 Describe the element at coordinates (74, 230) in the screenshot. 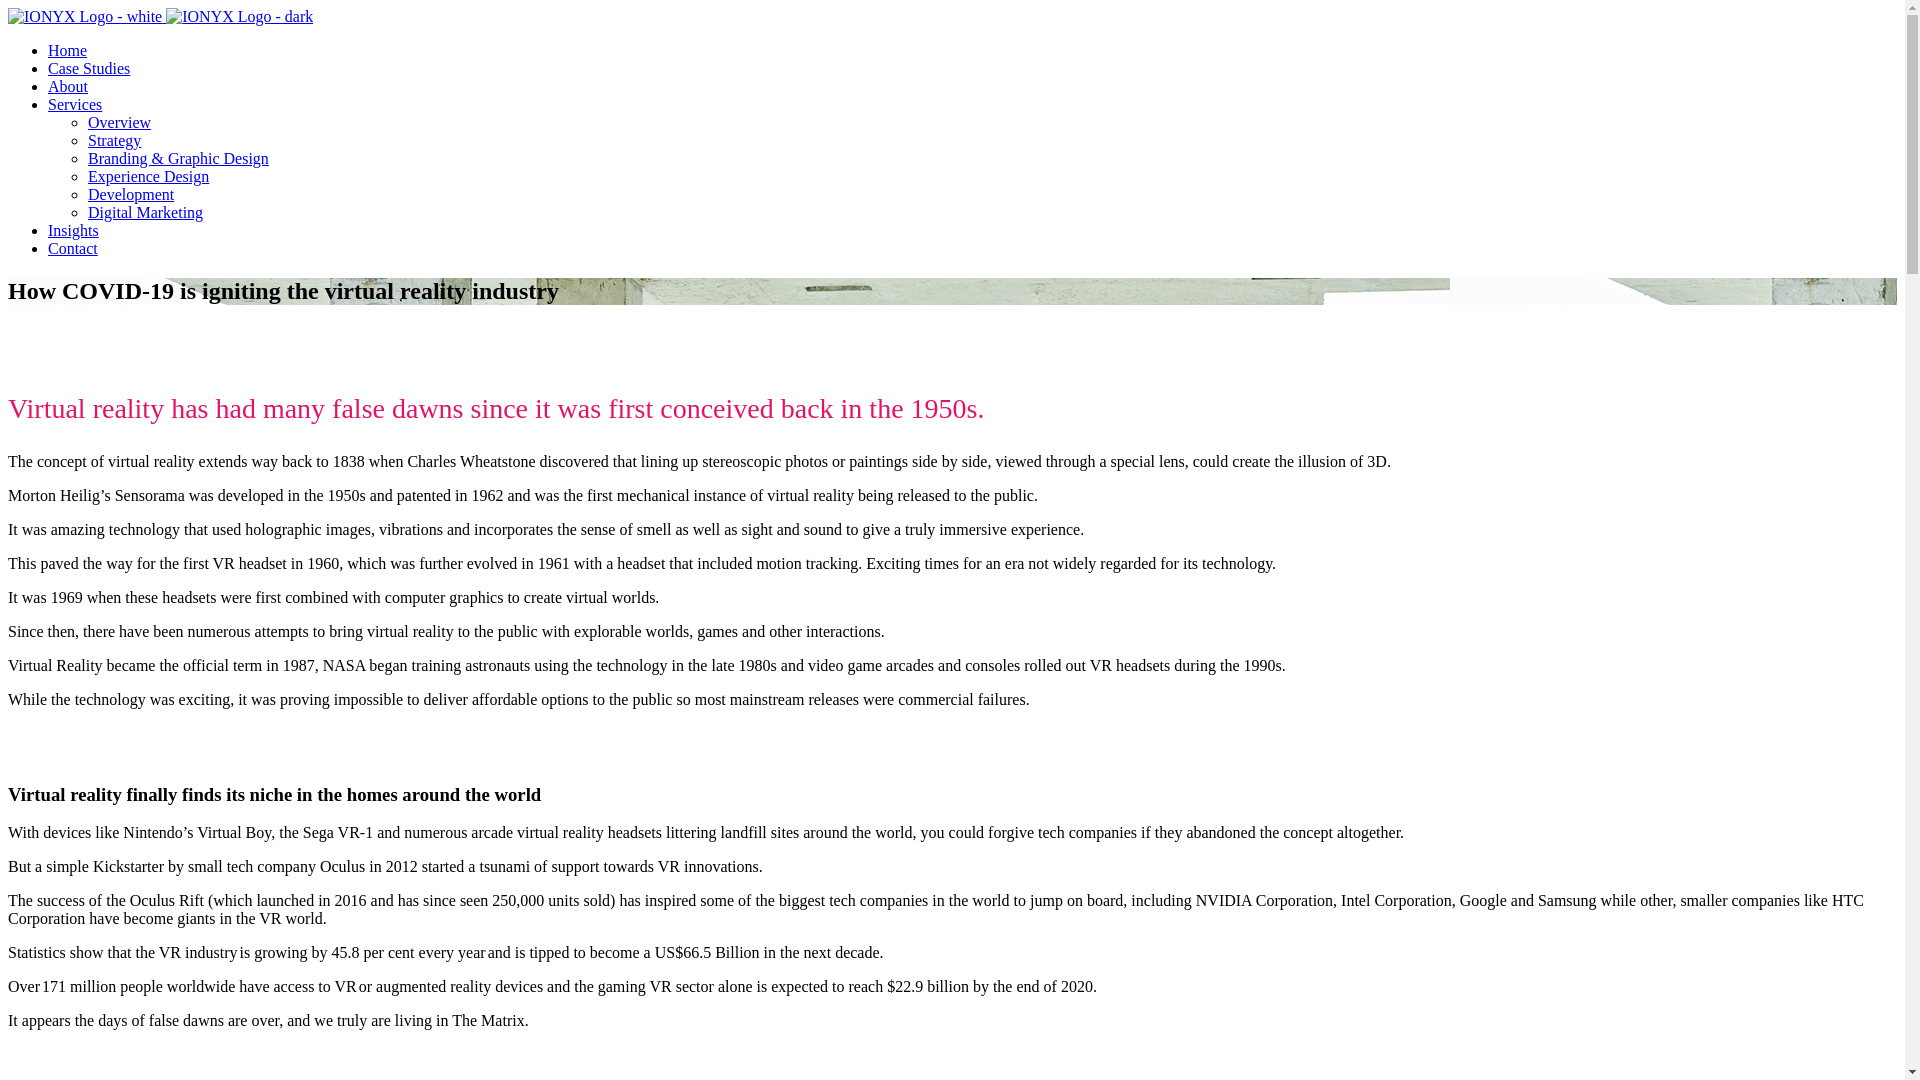

I see `Insights` at that location.